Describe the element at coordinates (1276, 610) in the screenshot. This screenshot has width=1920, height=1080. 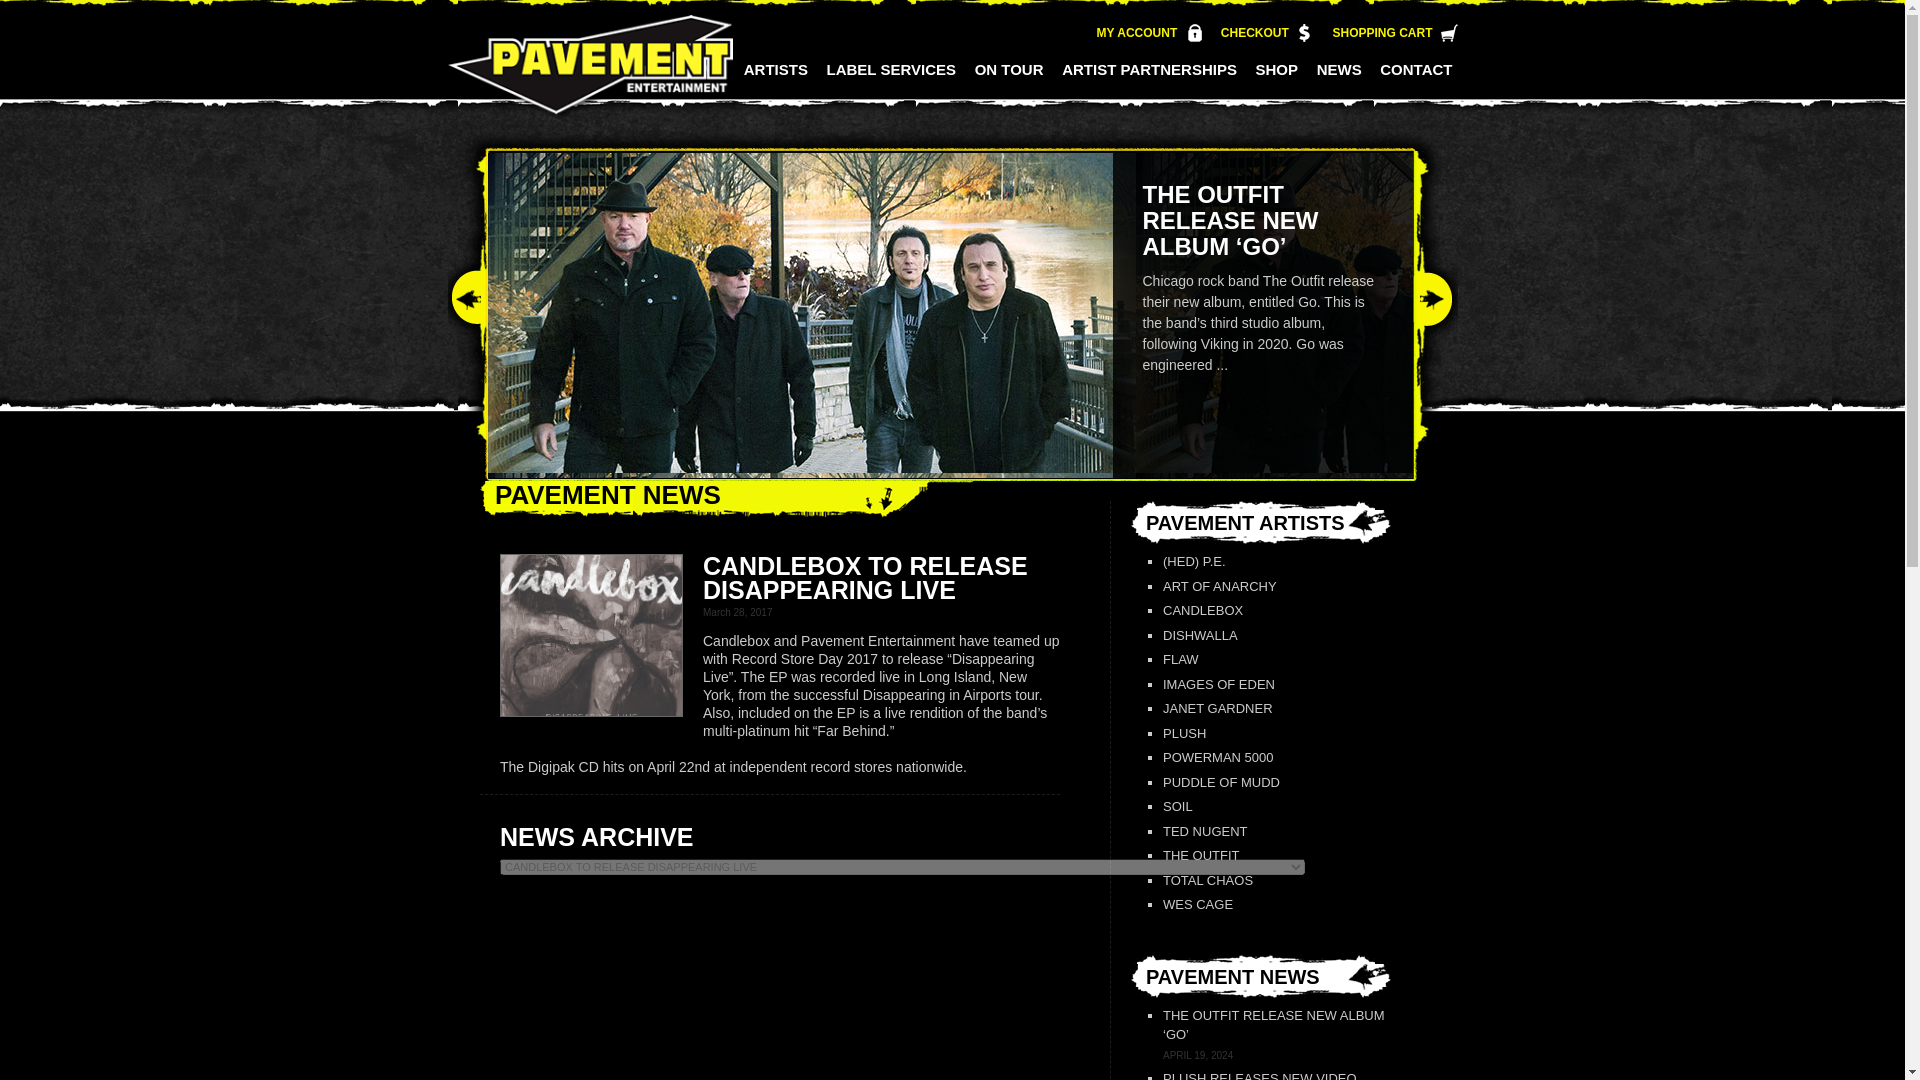
I see `CANDLEBOX` at that location.